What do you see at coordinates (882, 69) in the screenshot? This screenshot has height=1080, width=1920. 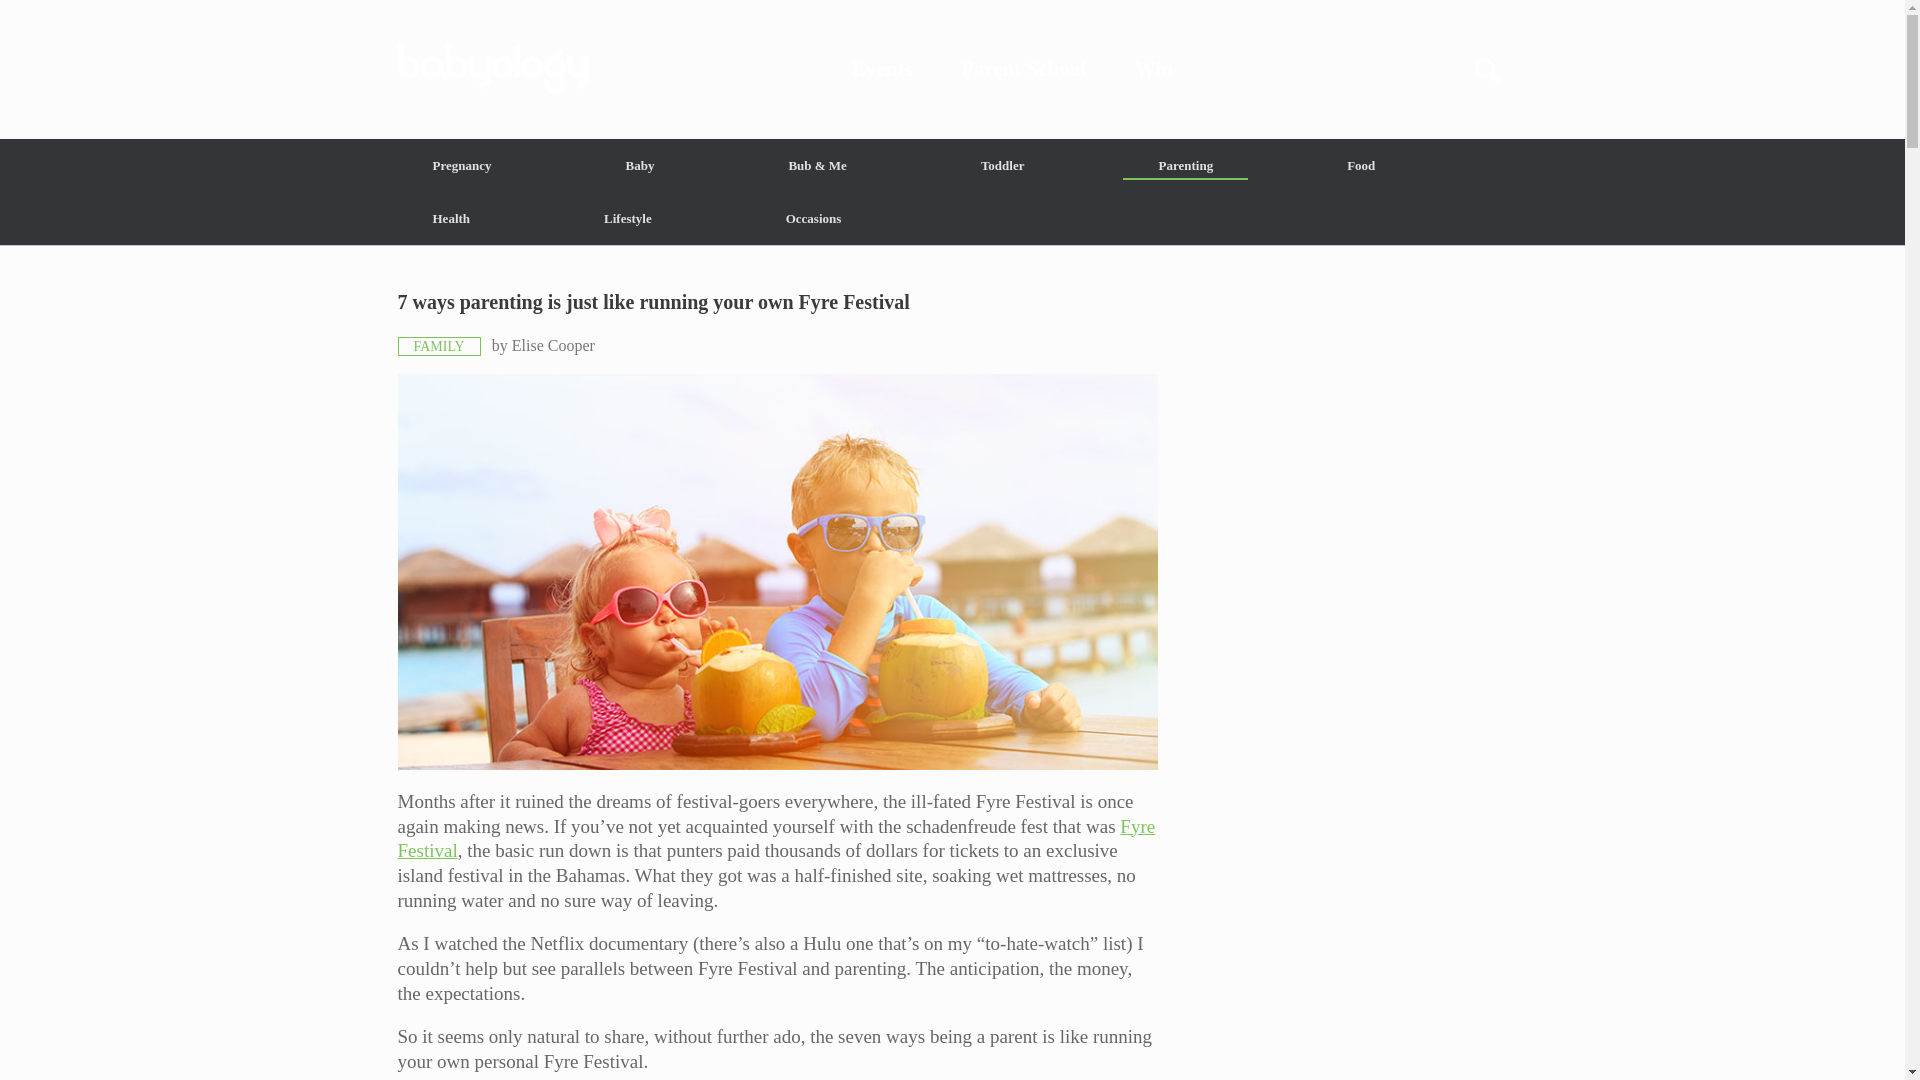 I see `Events` at bounding box center [882, 69].